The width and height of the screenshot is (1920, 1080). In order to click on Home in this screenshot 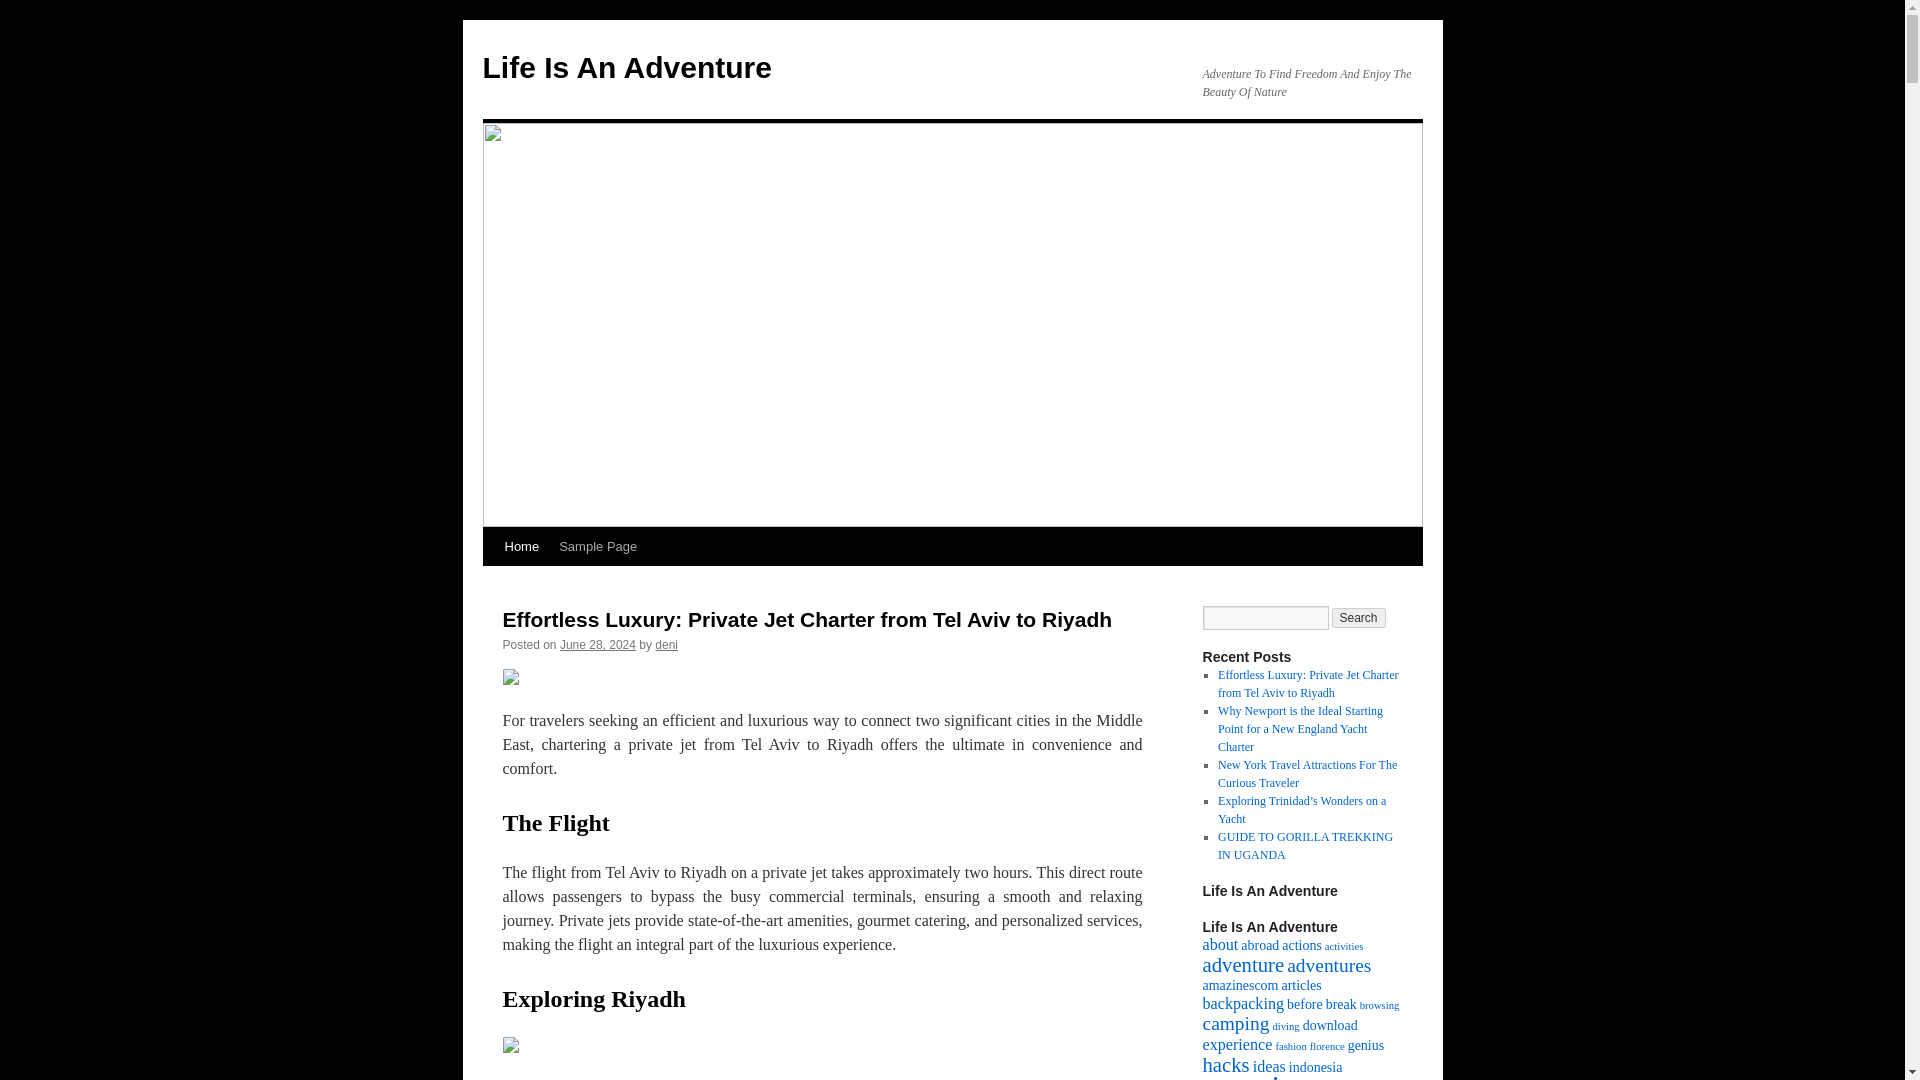, I will do `click(521, 546)`.